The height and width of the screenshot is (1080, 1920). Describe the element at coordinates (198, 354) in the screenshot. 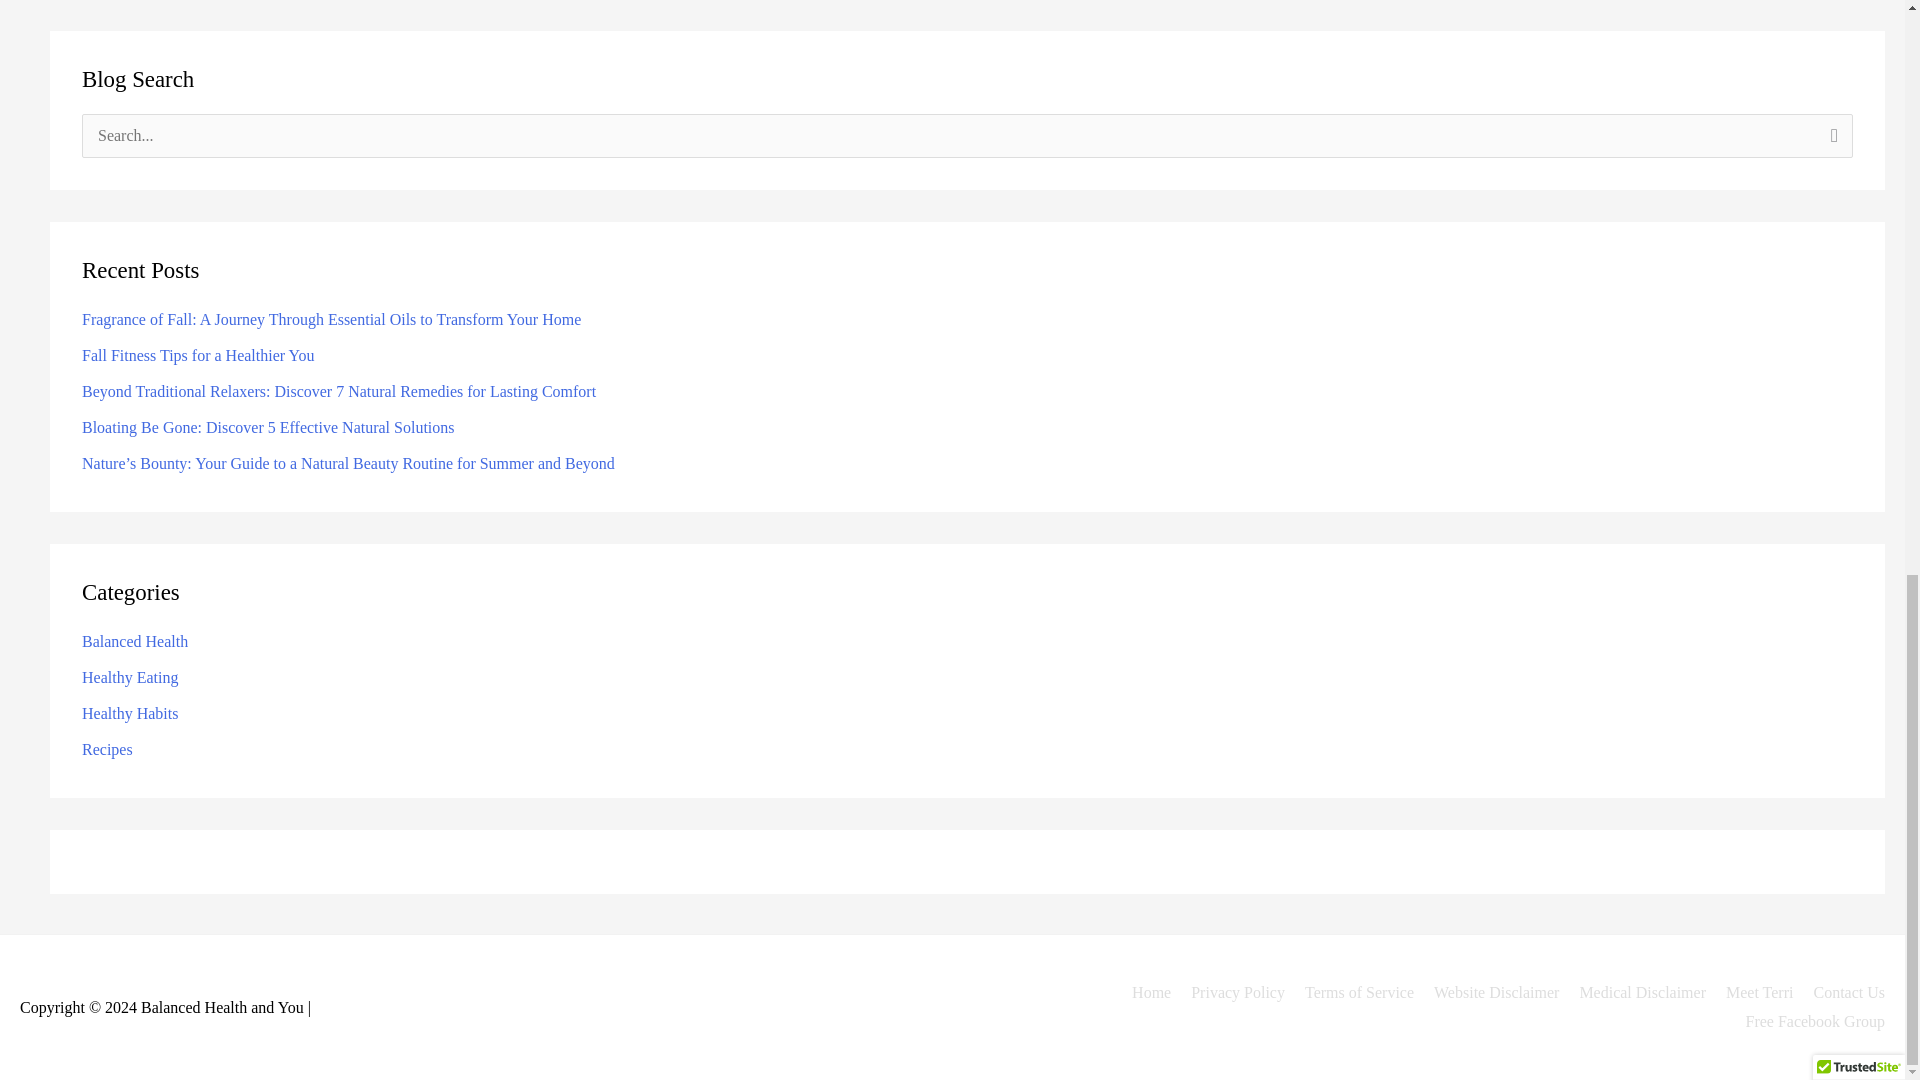

I see `Fall Fitness Tips for a Healthier You` at that location.